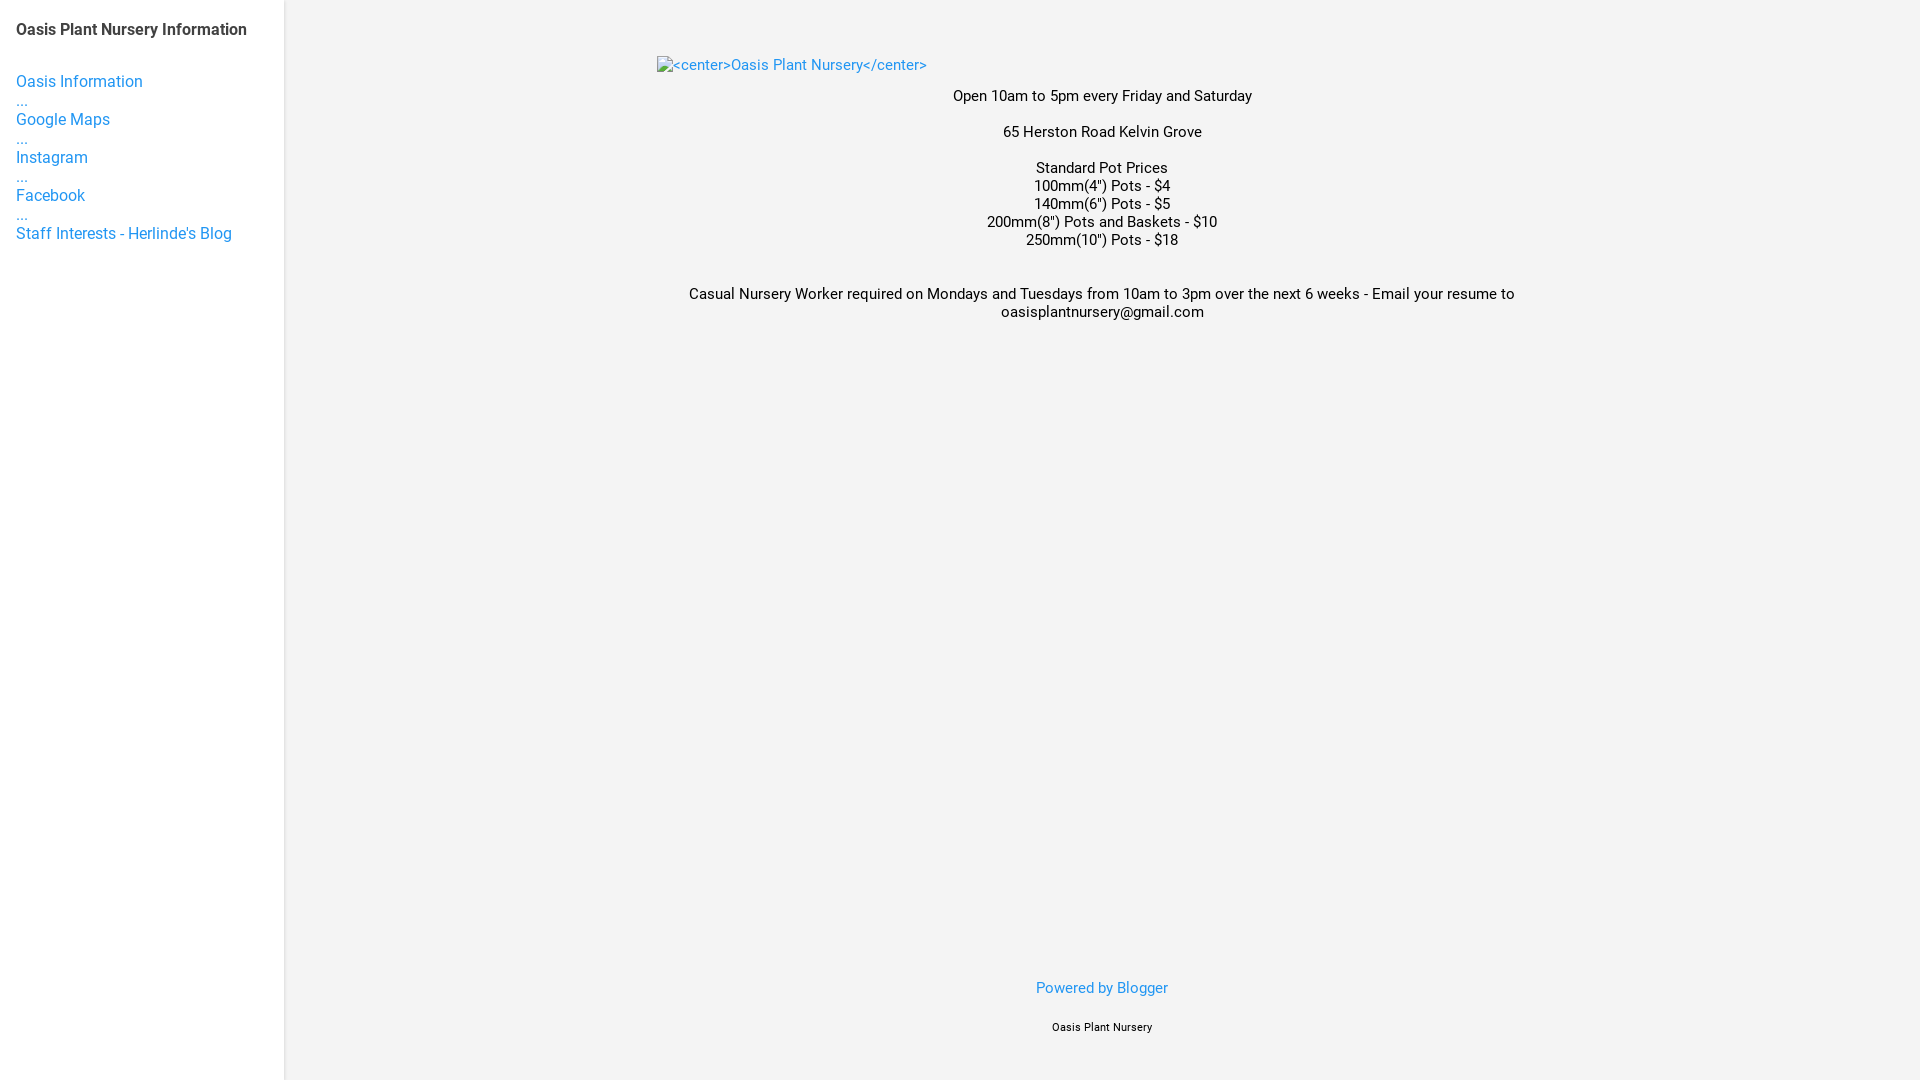  I want to click on Instagram, so click(52, 158).